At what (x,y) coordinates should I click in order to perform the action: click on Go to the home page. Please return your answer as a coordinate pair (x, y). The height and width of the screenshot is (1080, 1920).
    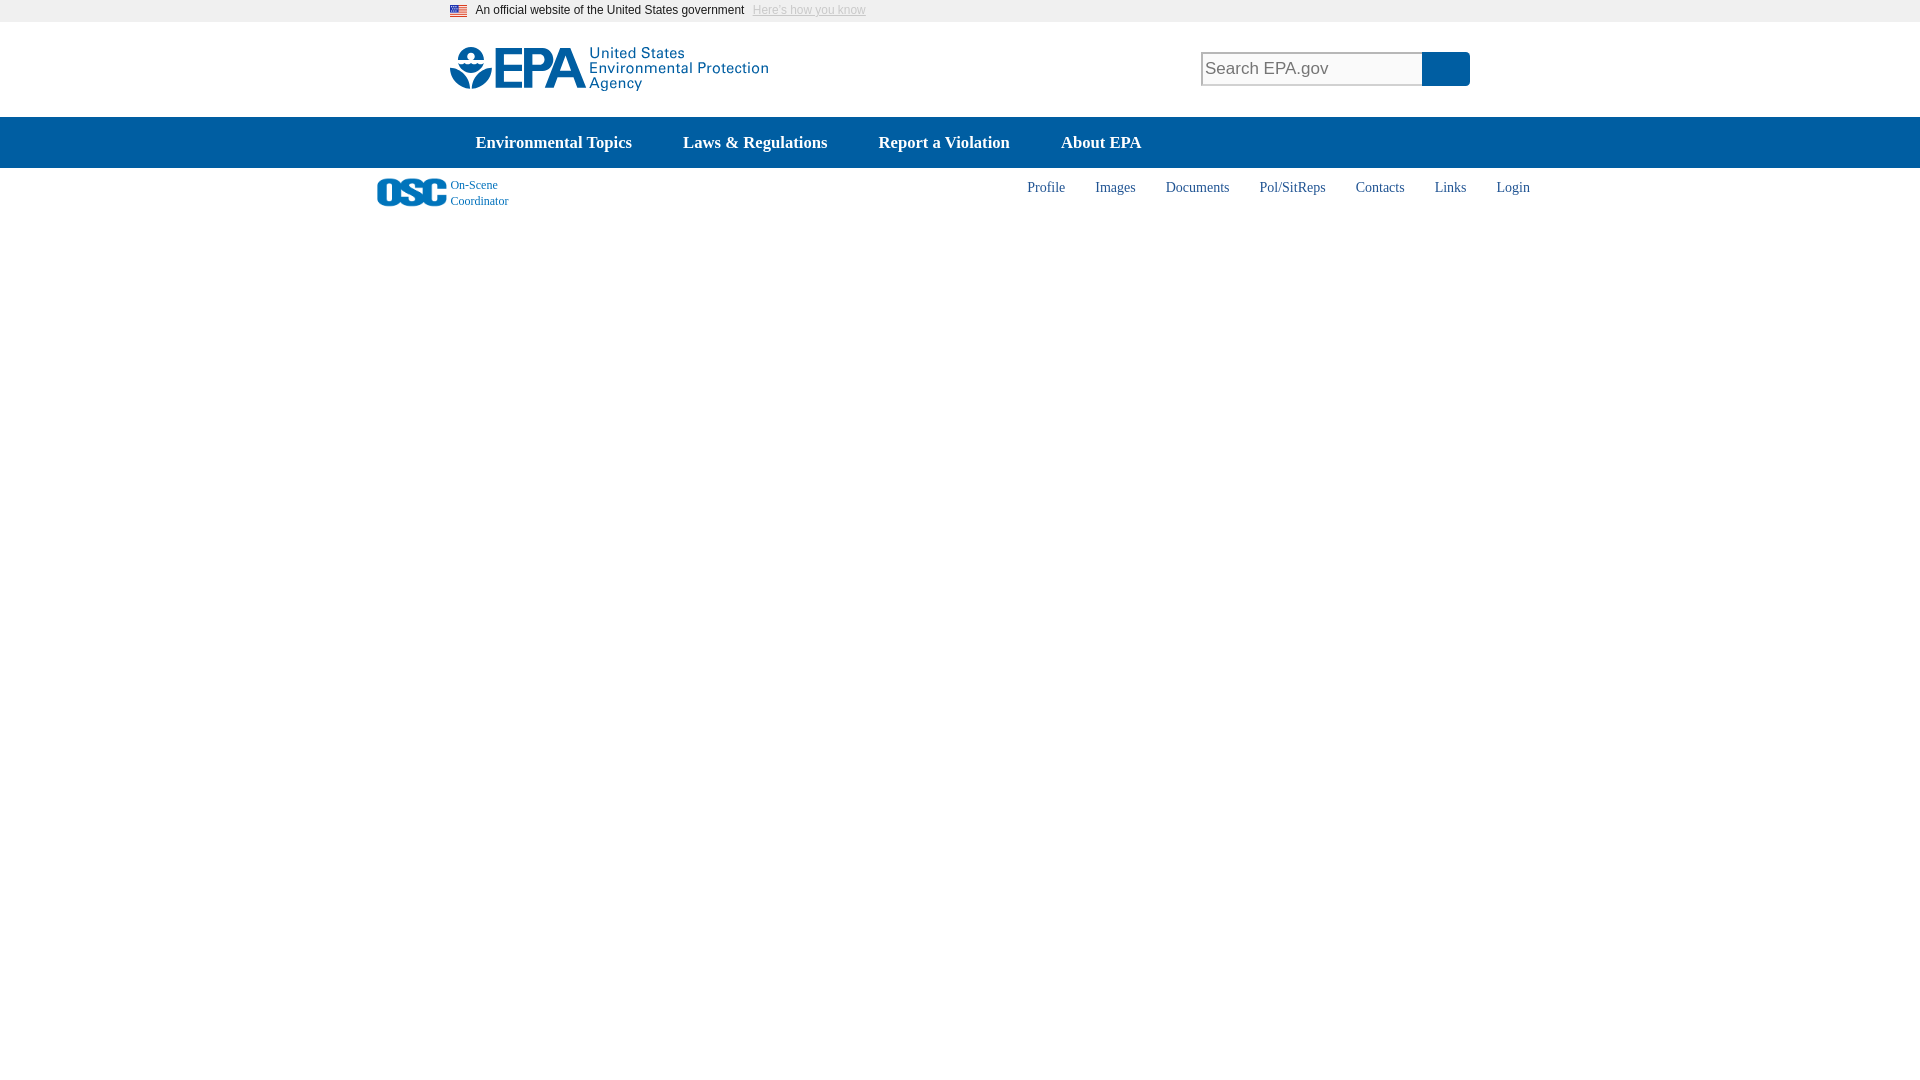
    Looking at the image, I should click on (412, 193).